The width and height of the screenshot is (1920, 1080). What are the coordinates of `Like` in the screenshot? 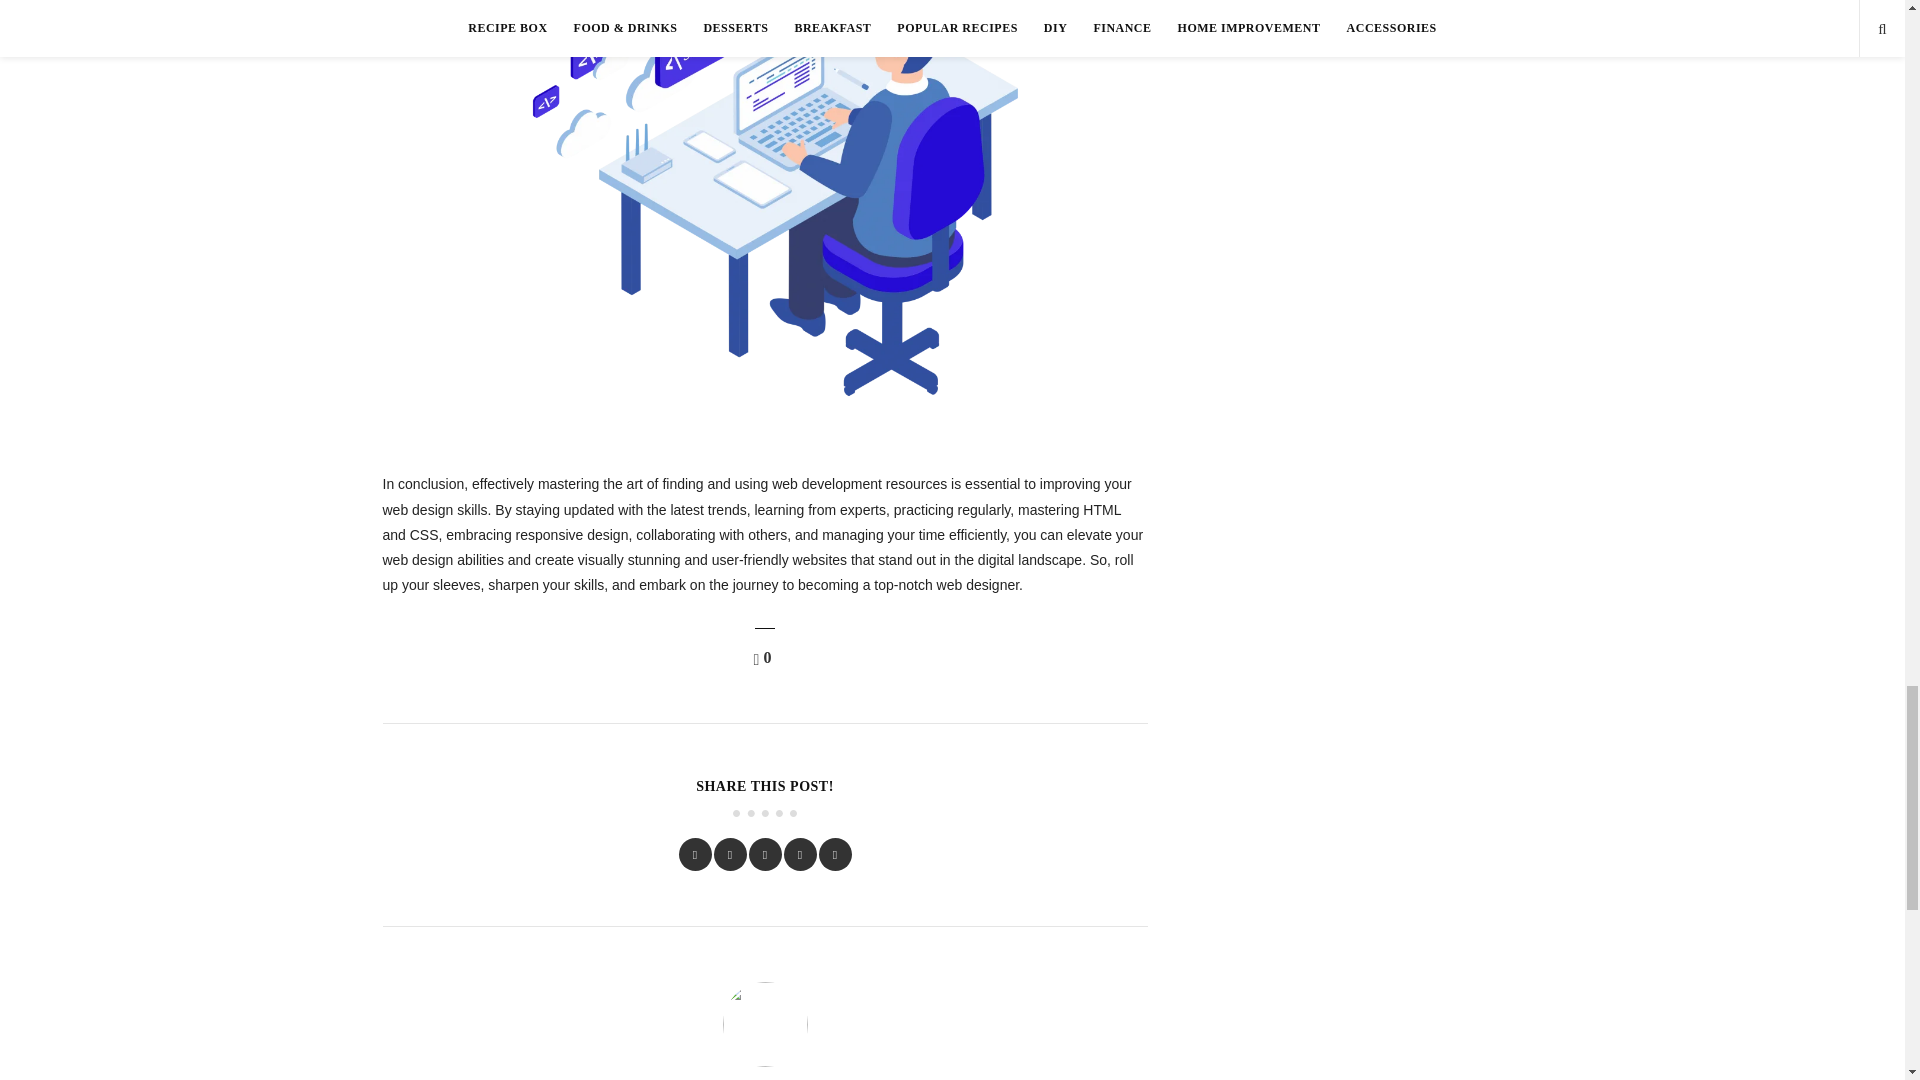 It's located at (766, 658).